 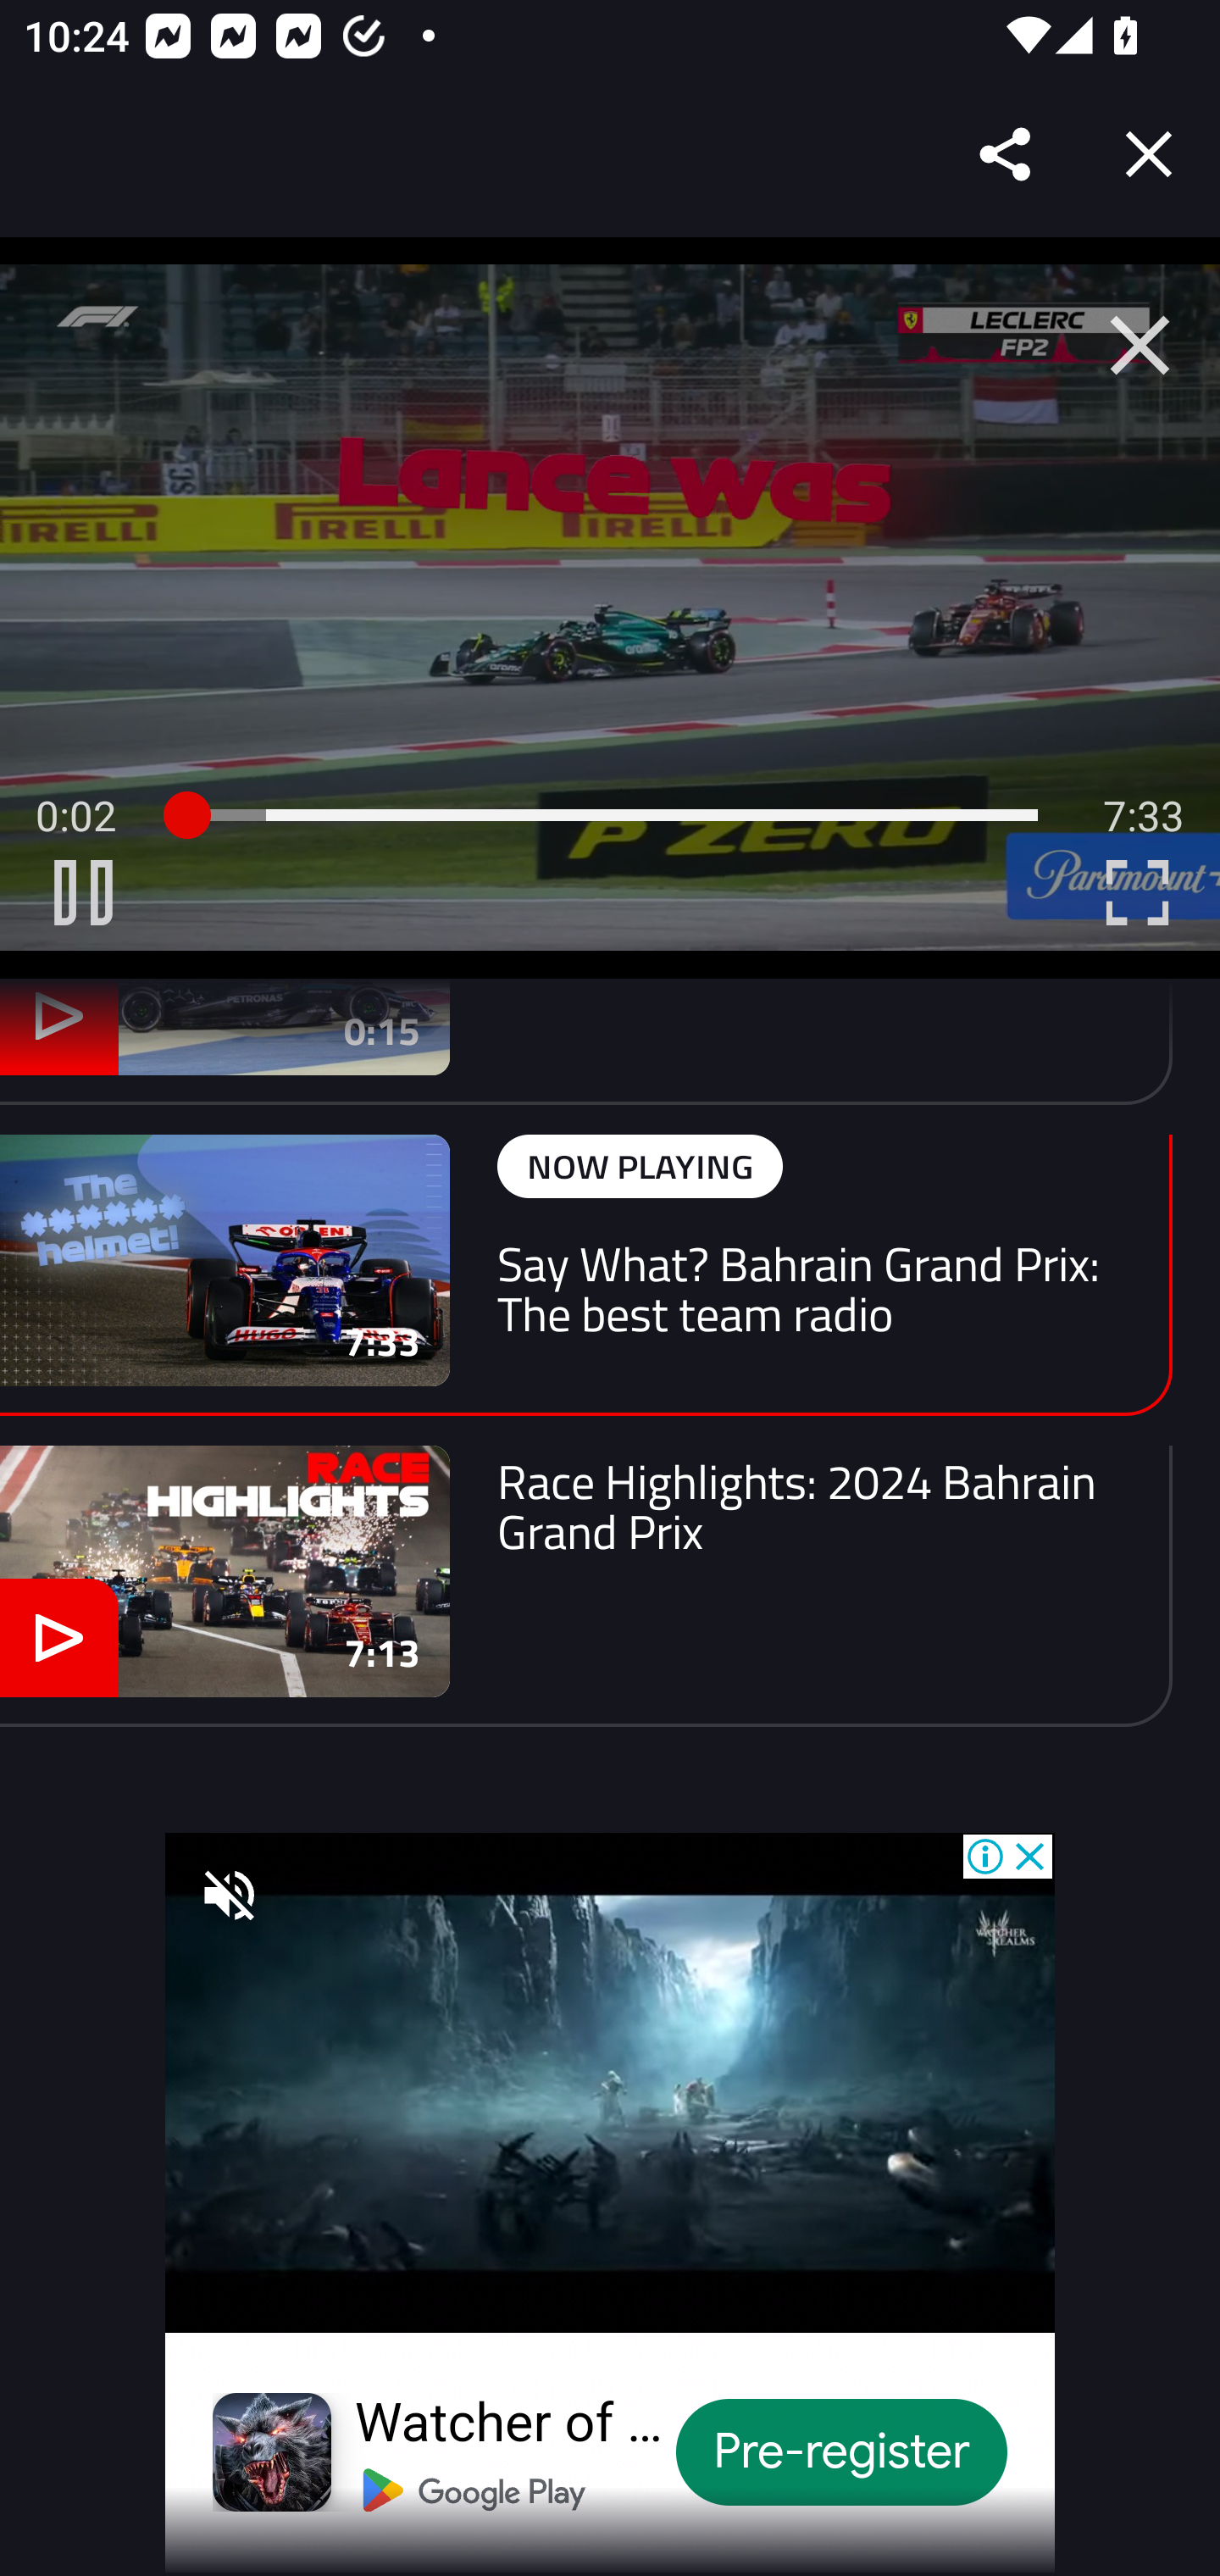 I want to click on  Close, so click(x=1140, y=346).